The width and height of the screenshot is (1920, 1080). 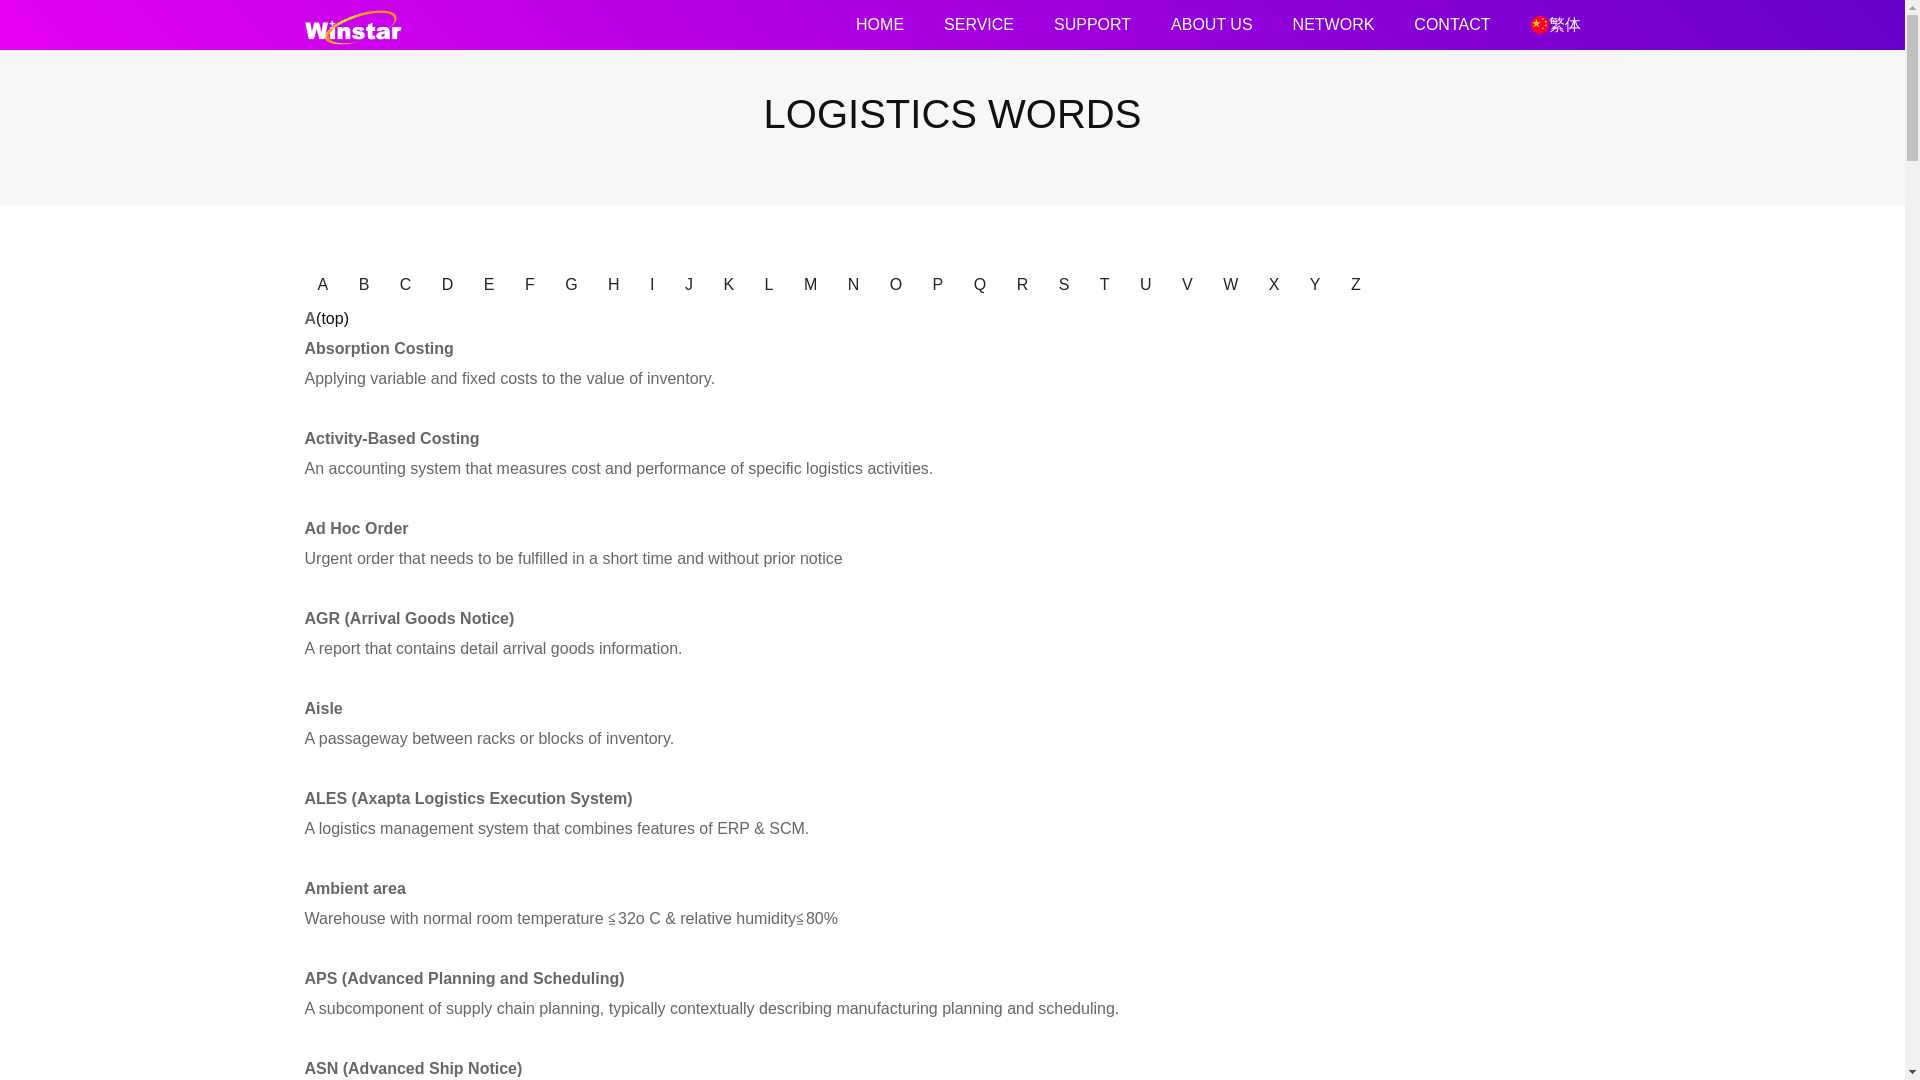 What do you see at coordinates (530, 284) in the screenshot?
I see `F` at bounding box center [530, 284].